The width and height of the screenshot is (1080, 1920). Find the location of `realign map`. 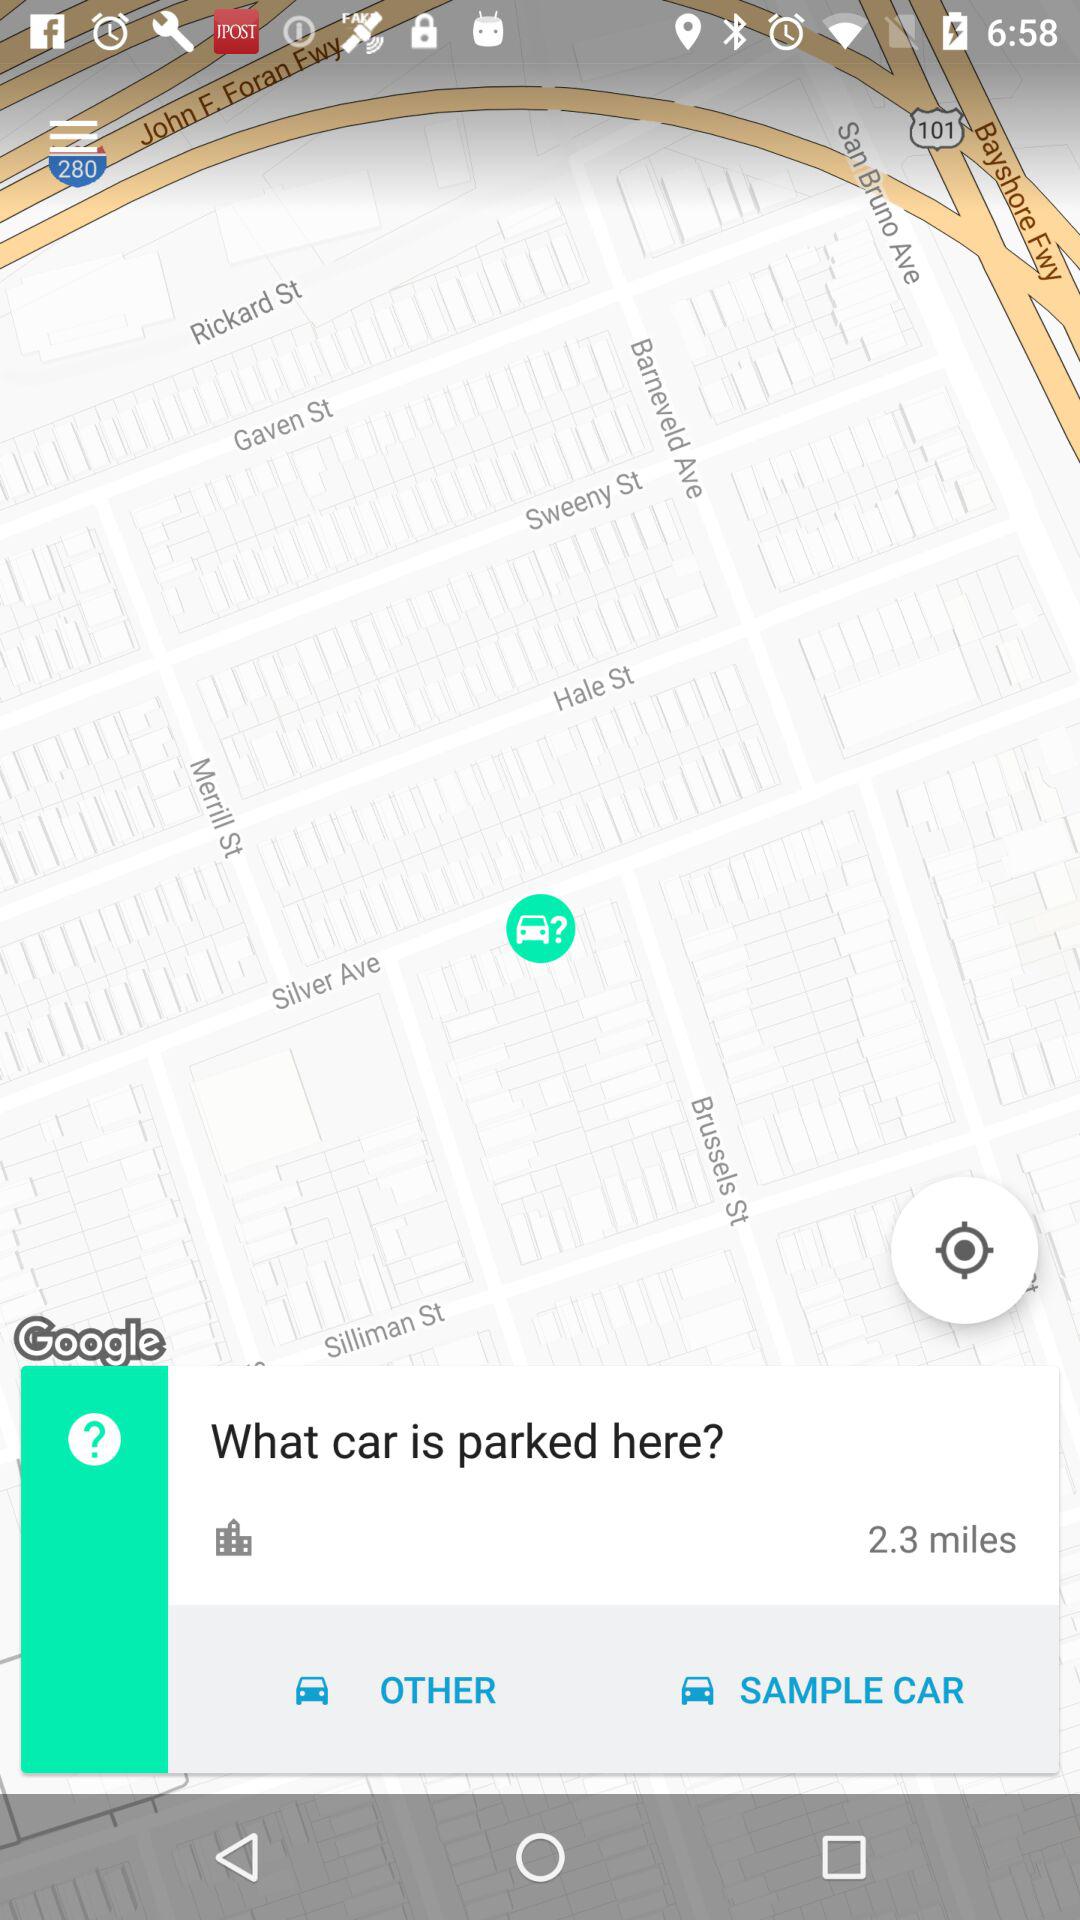

realign map is located at coordinates (964, 1250).